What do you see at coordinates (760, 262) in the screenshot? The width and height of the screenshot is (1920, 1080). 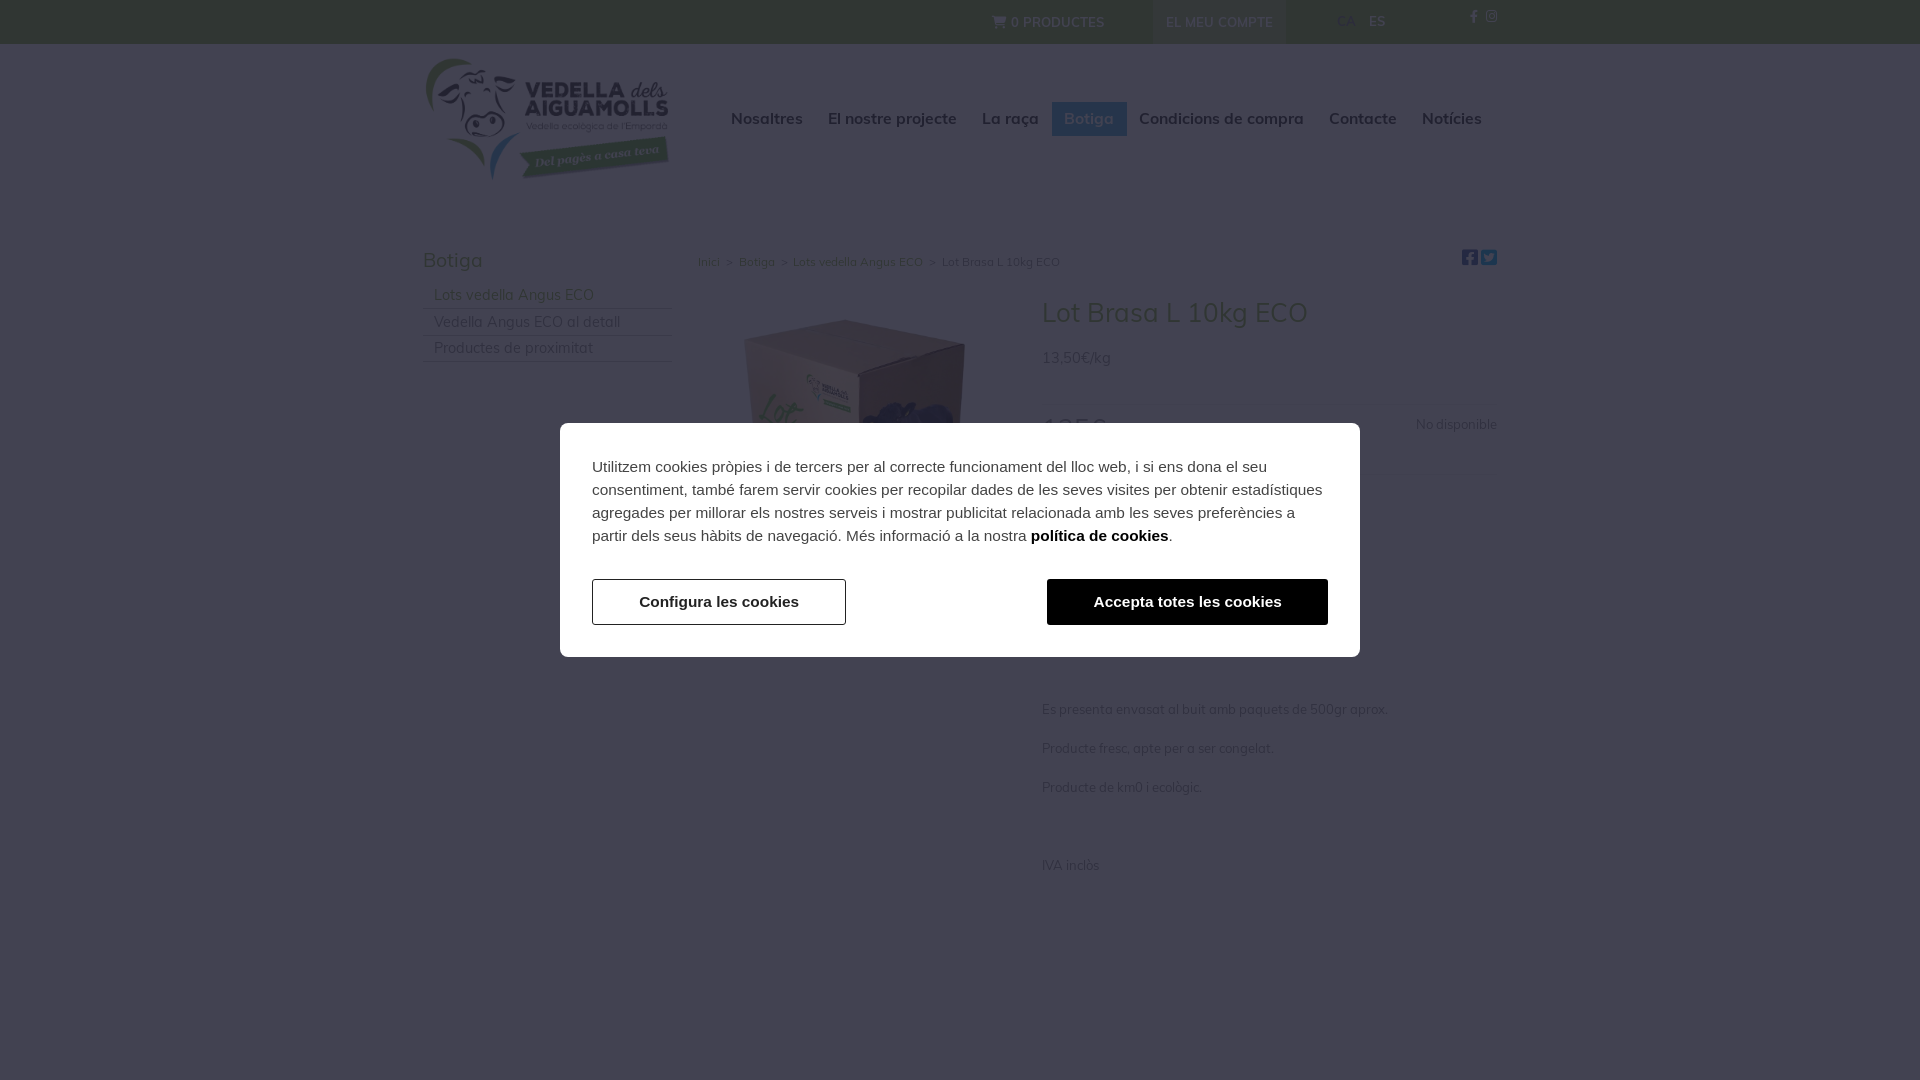 I see `Botiga` at bounding box center [760, 262].